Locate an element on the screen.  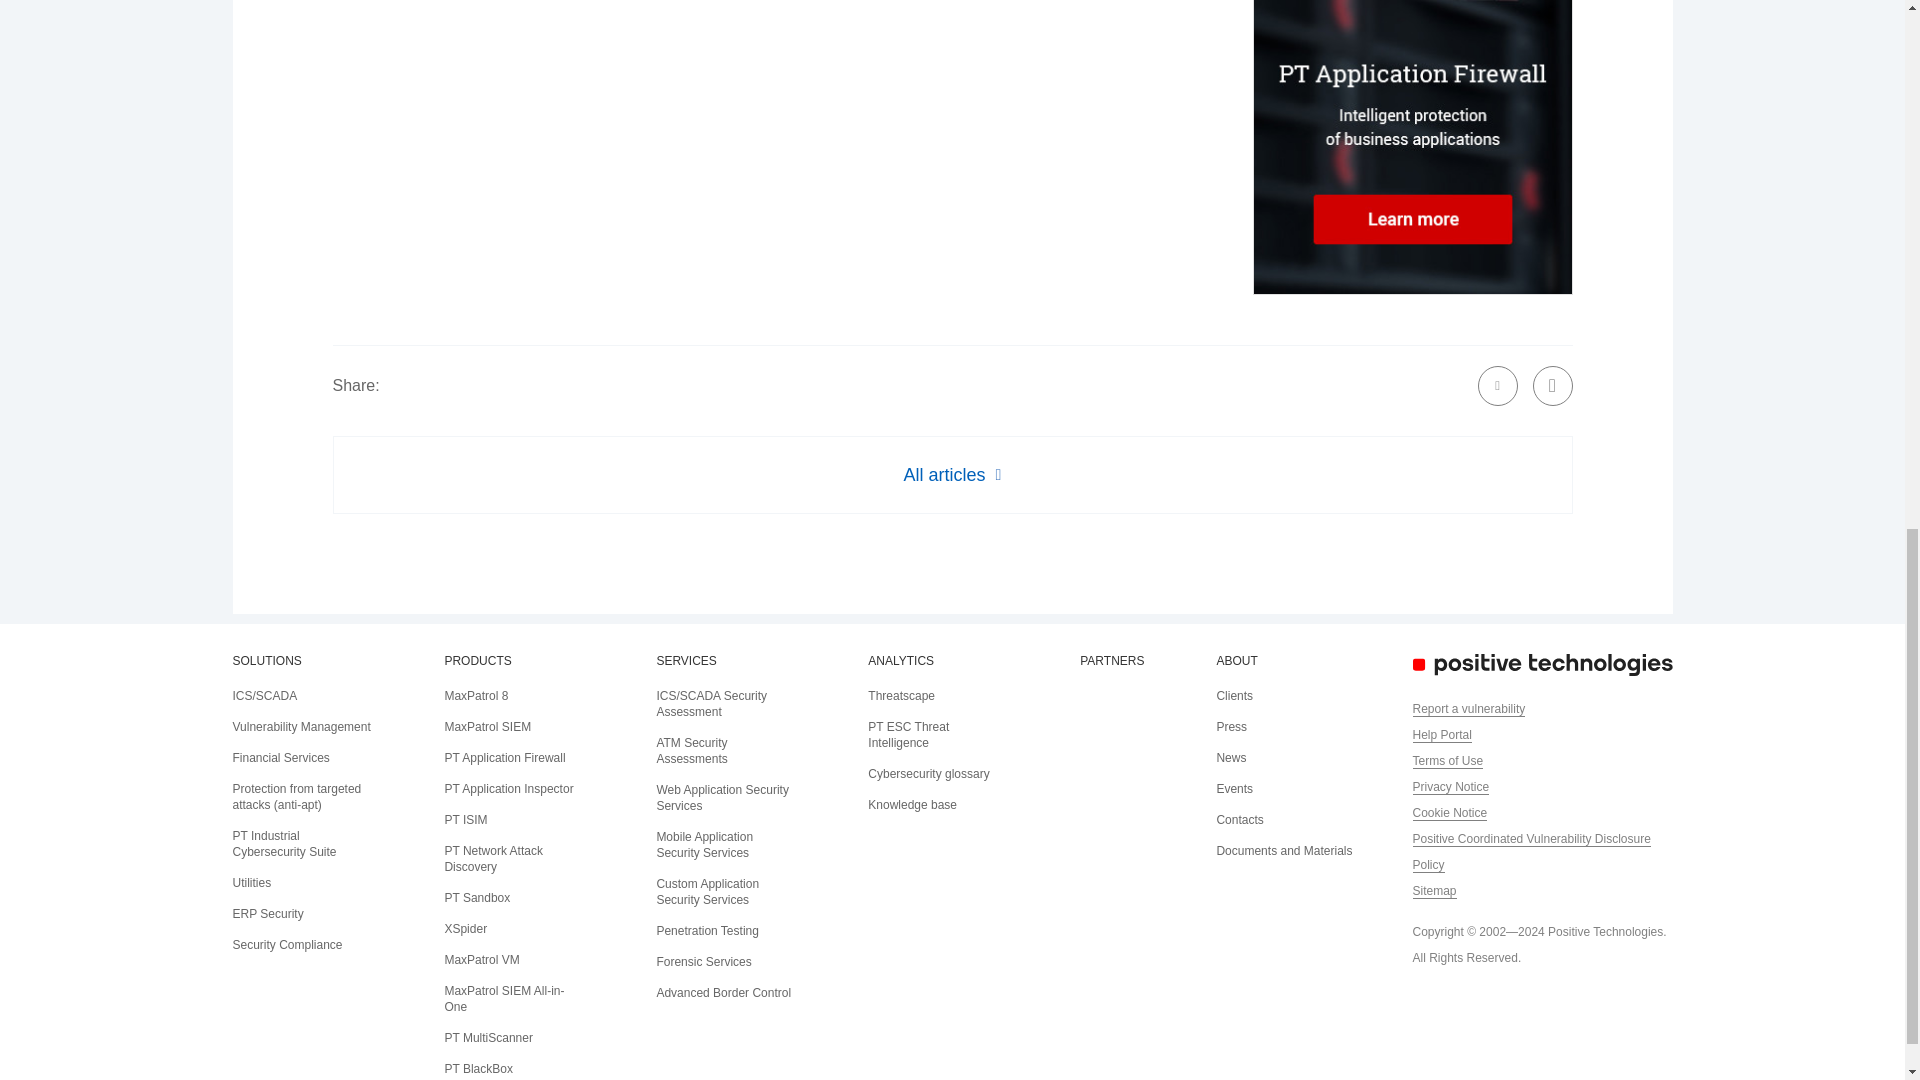
Mobile Application Security Services is located at coordinates (704, 844).